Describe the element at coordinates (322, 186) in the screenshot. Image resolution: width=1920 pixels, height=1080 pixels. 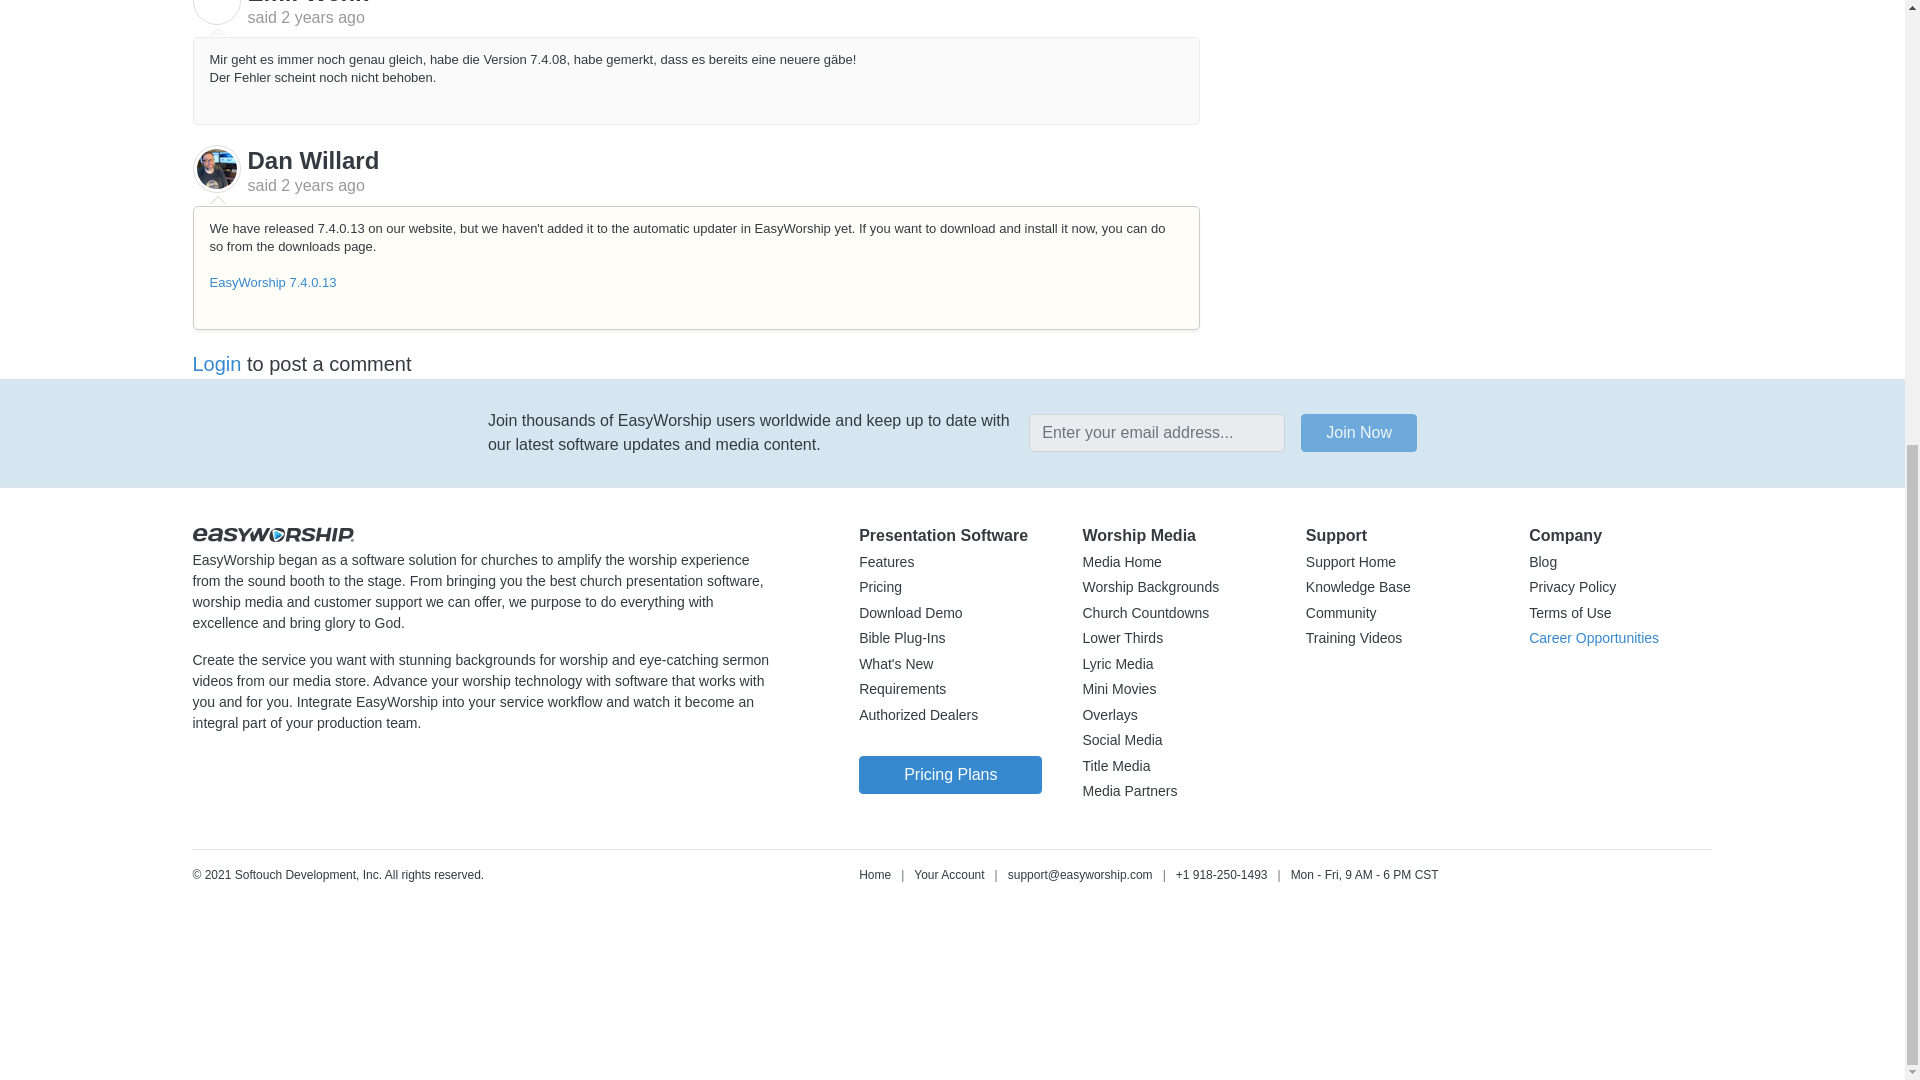
I see `Mon, 28 Nov, 2022 at 11:08 AM` at that location.